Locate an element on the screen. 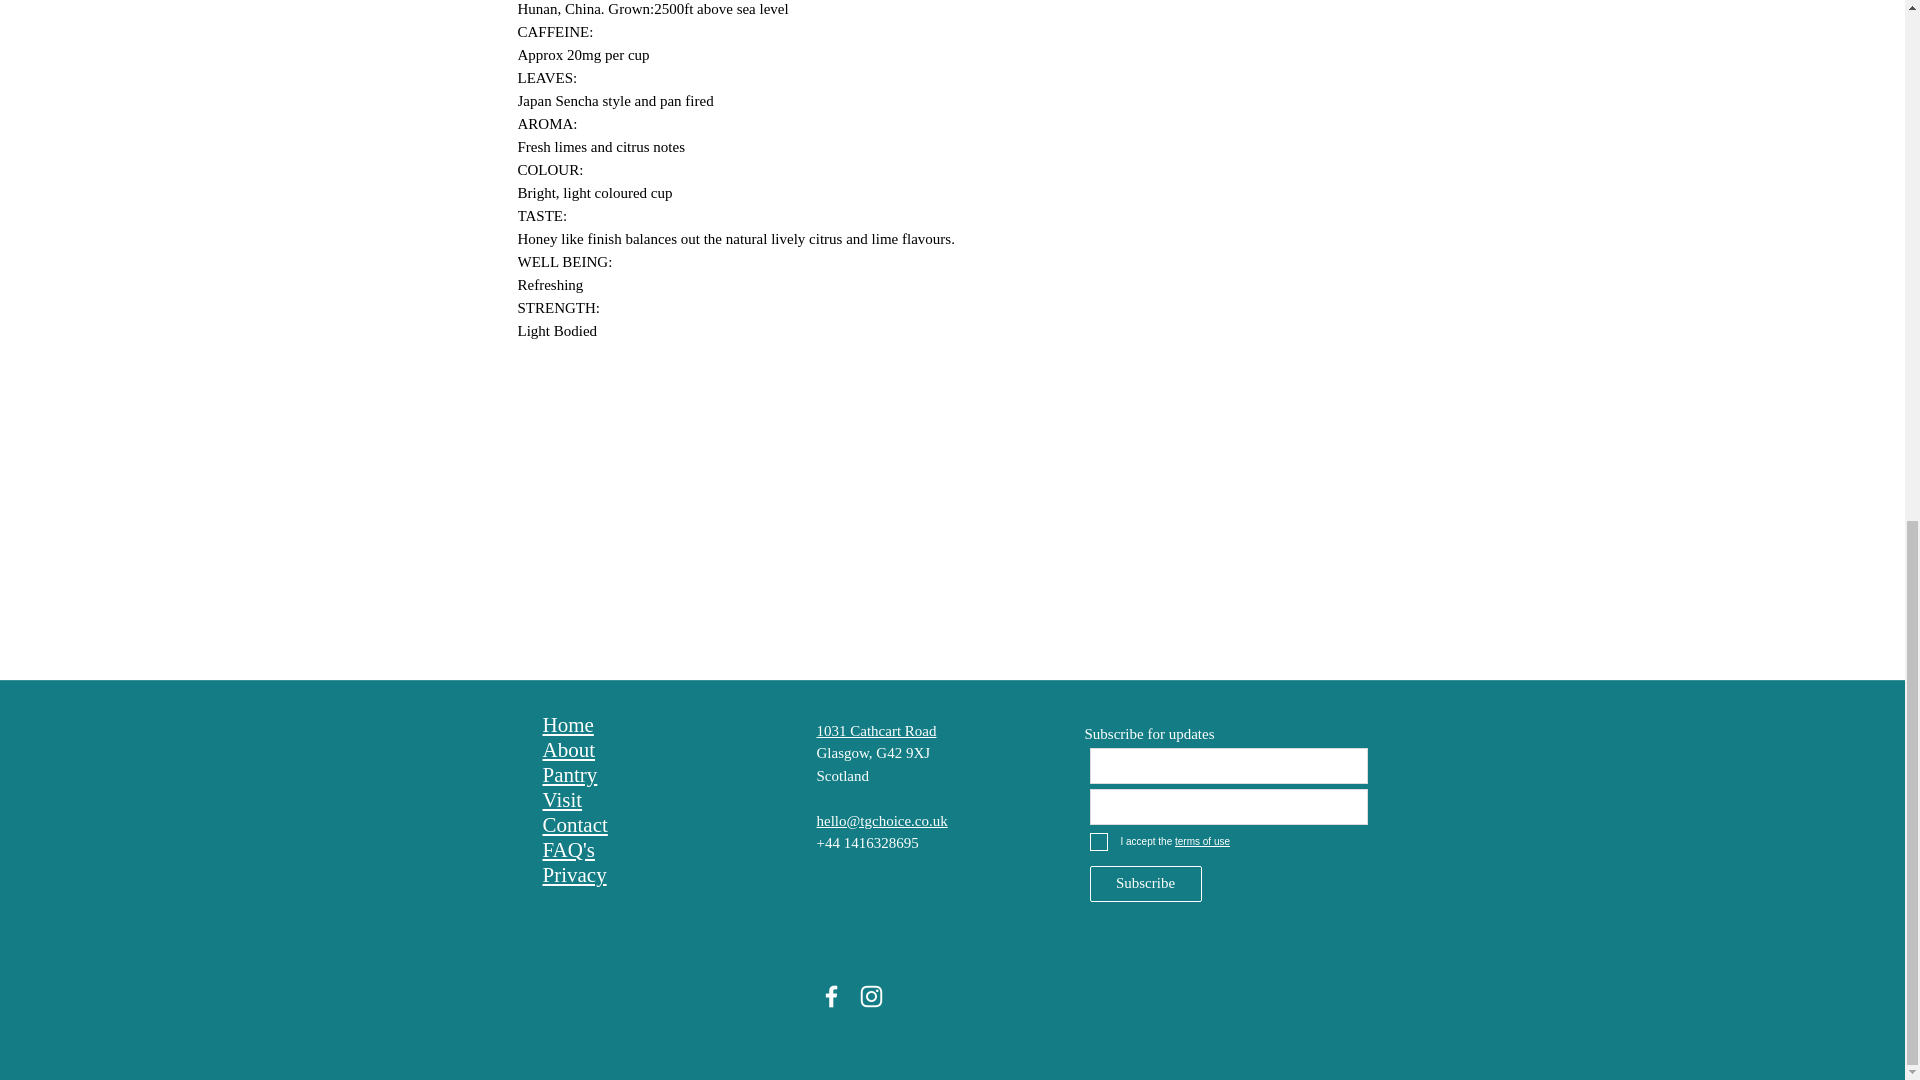 This screenshot has width=1920, height=1080. Home is located at coordinates (567, 724).